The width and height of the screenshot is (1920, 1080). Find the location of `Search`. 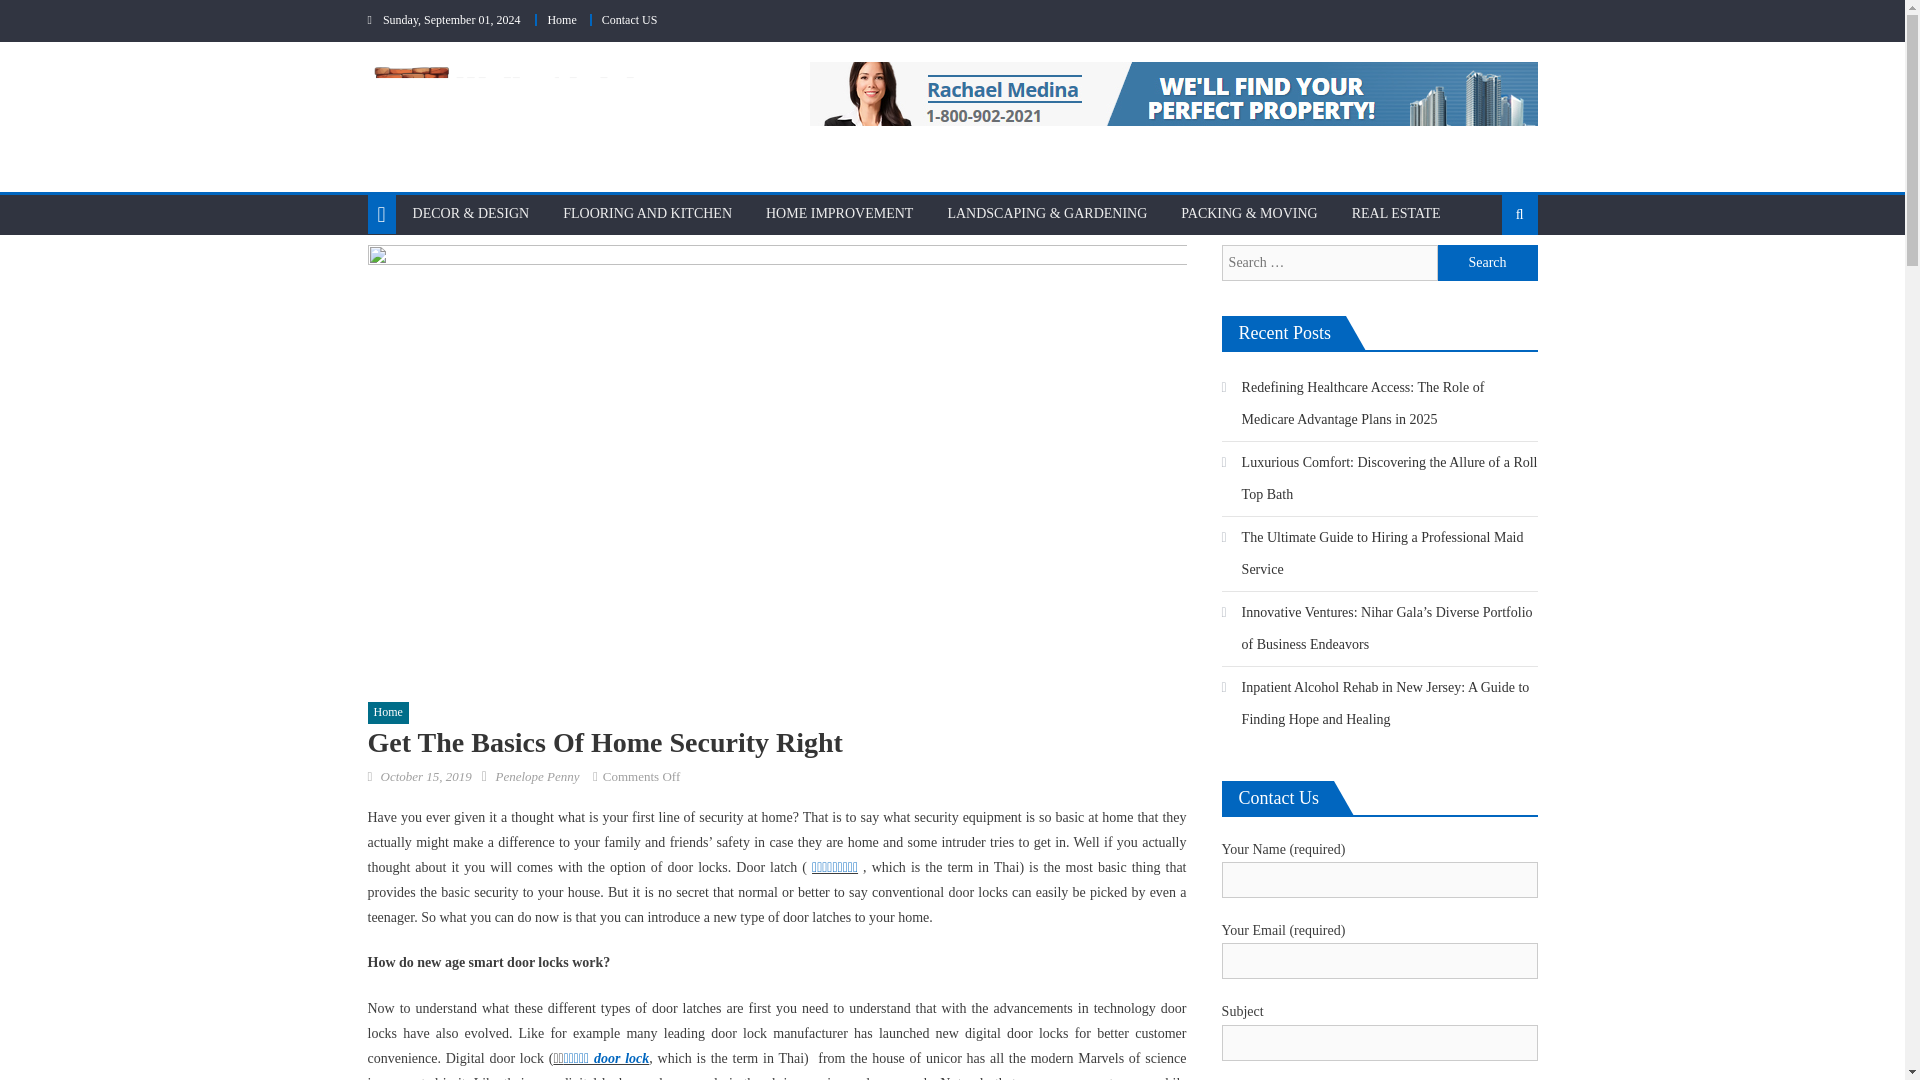

Search is located at coordinates (1488, 279).